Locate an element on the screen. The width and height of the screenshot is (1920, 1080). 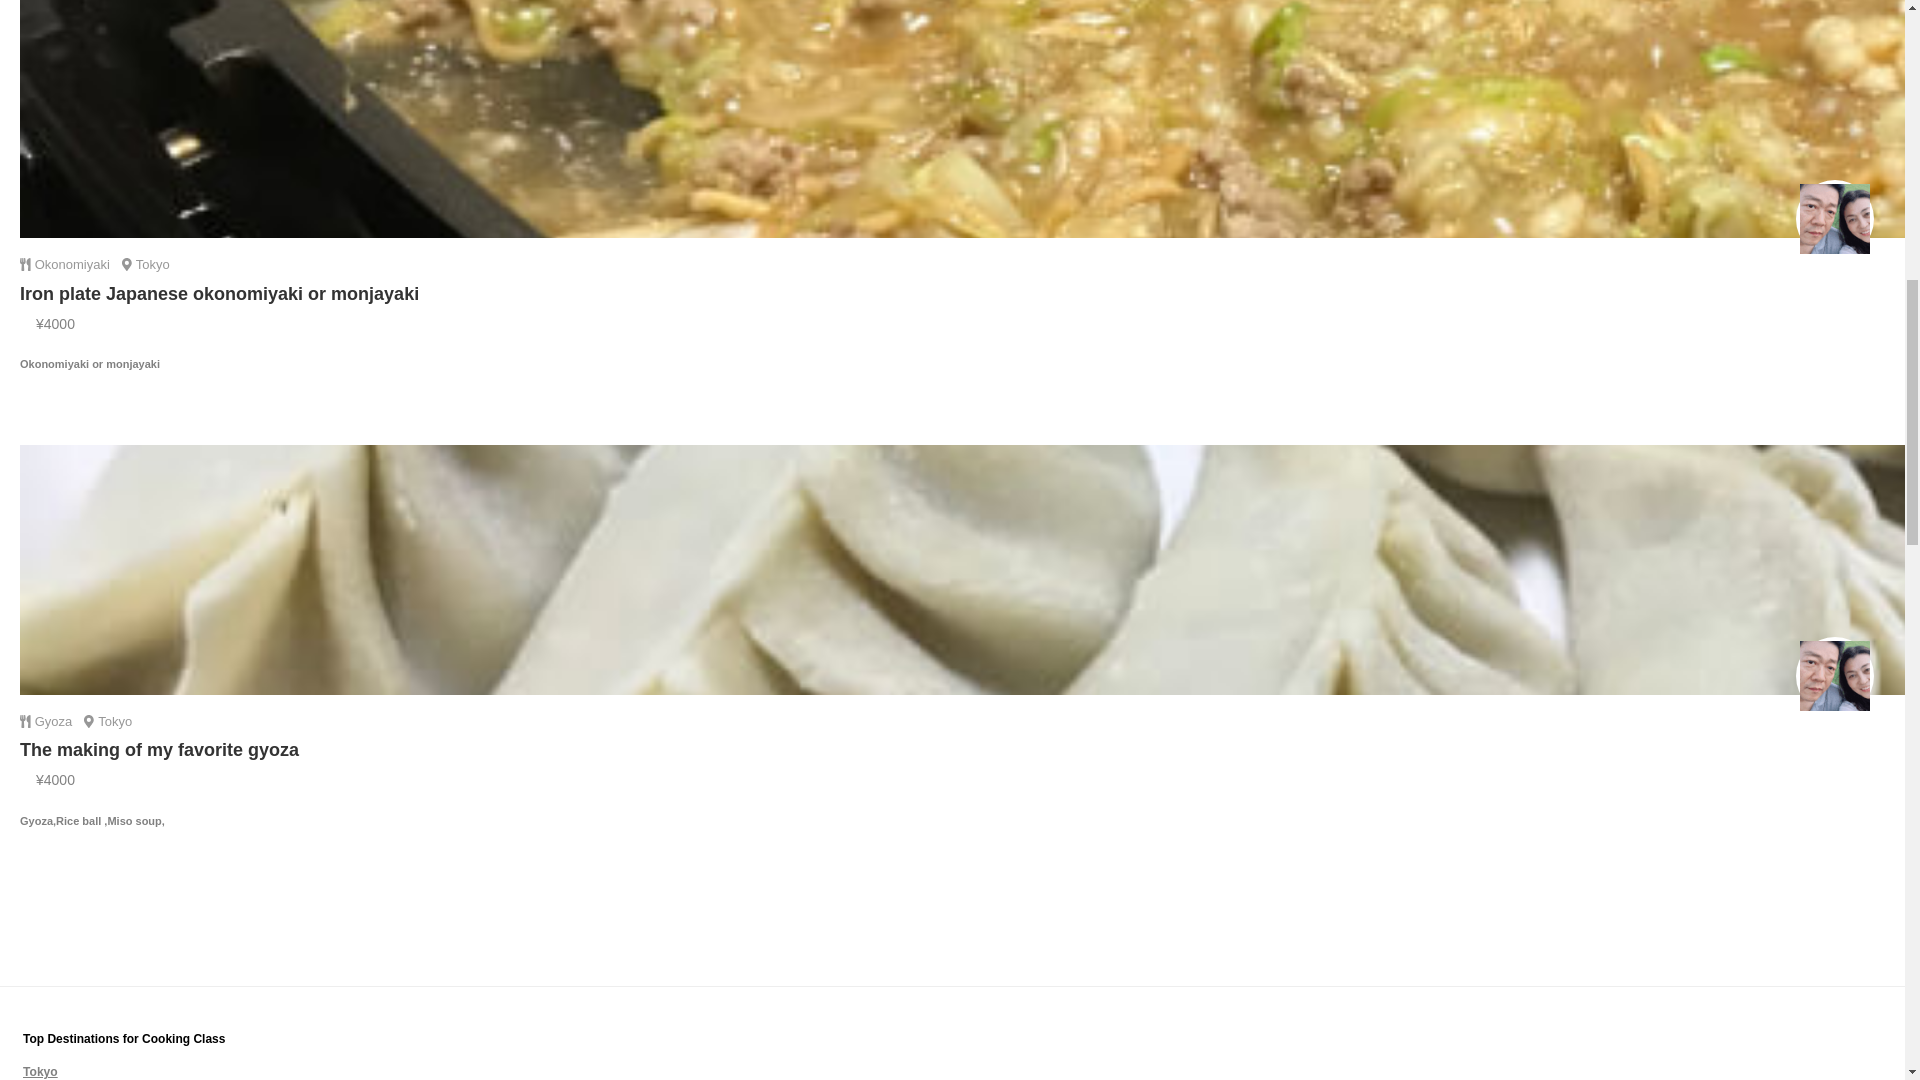
Okonomiyaki is located at coordinates (74, 264).